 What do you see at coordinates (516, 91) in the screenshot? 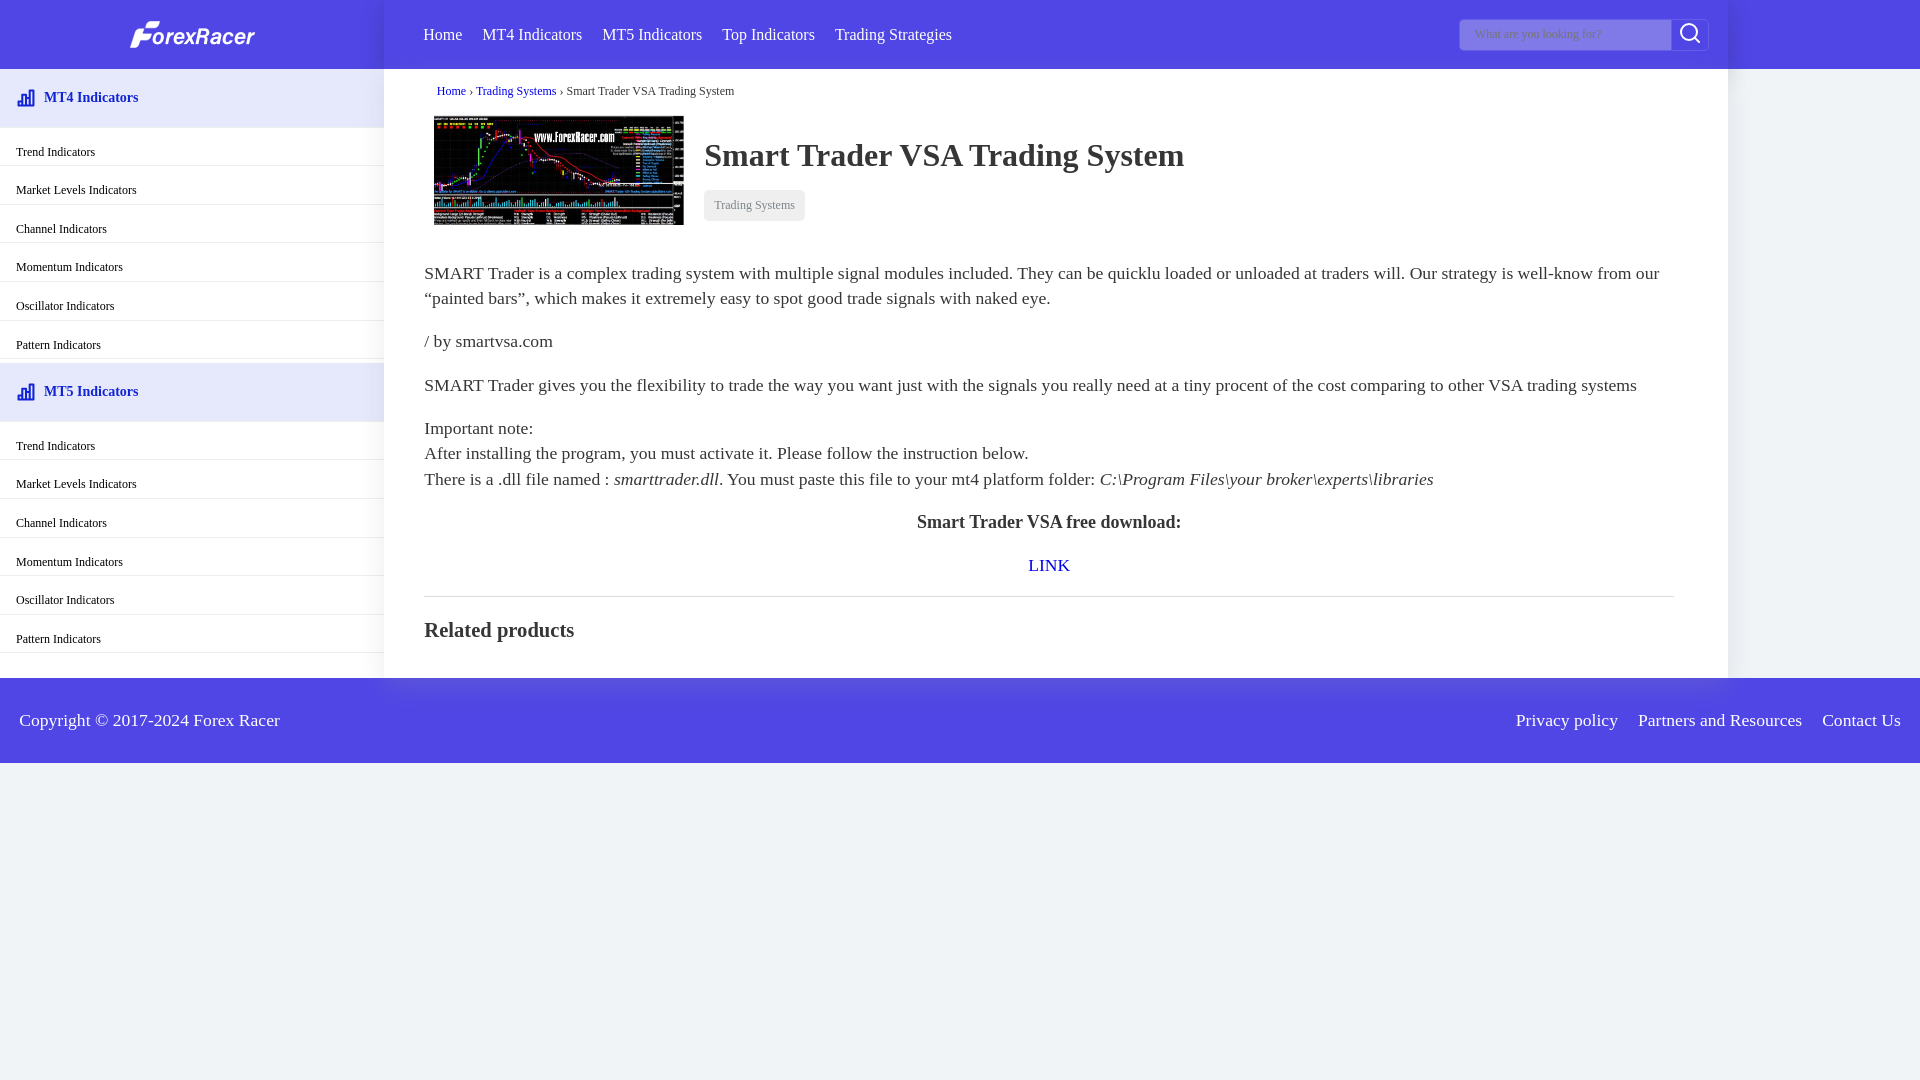
I see `Trading Systems` at bounding box center [516, 91].